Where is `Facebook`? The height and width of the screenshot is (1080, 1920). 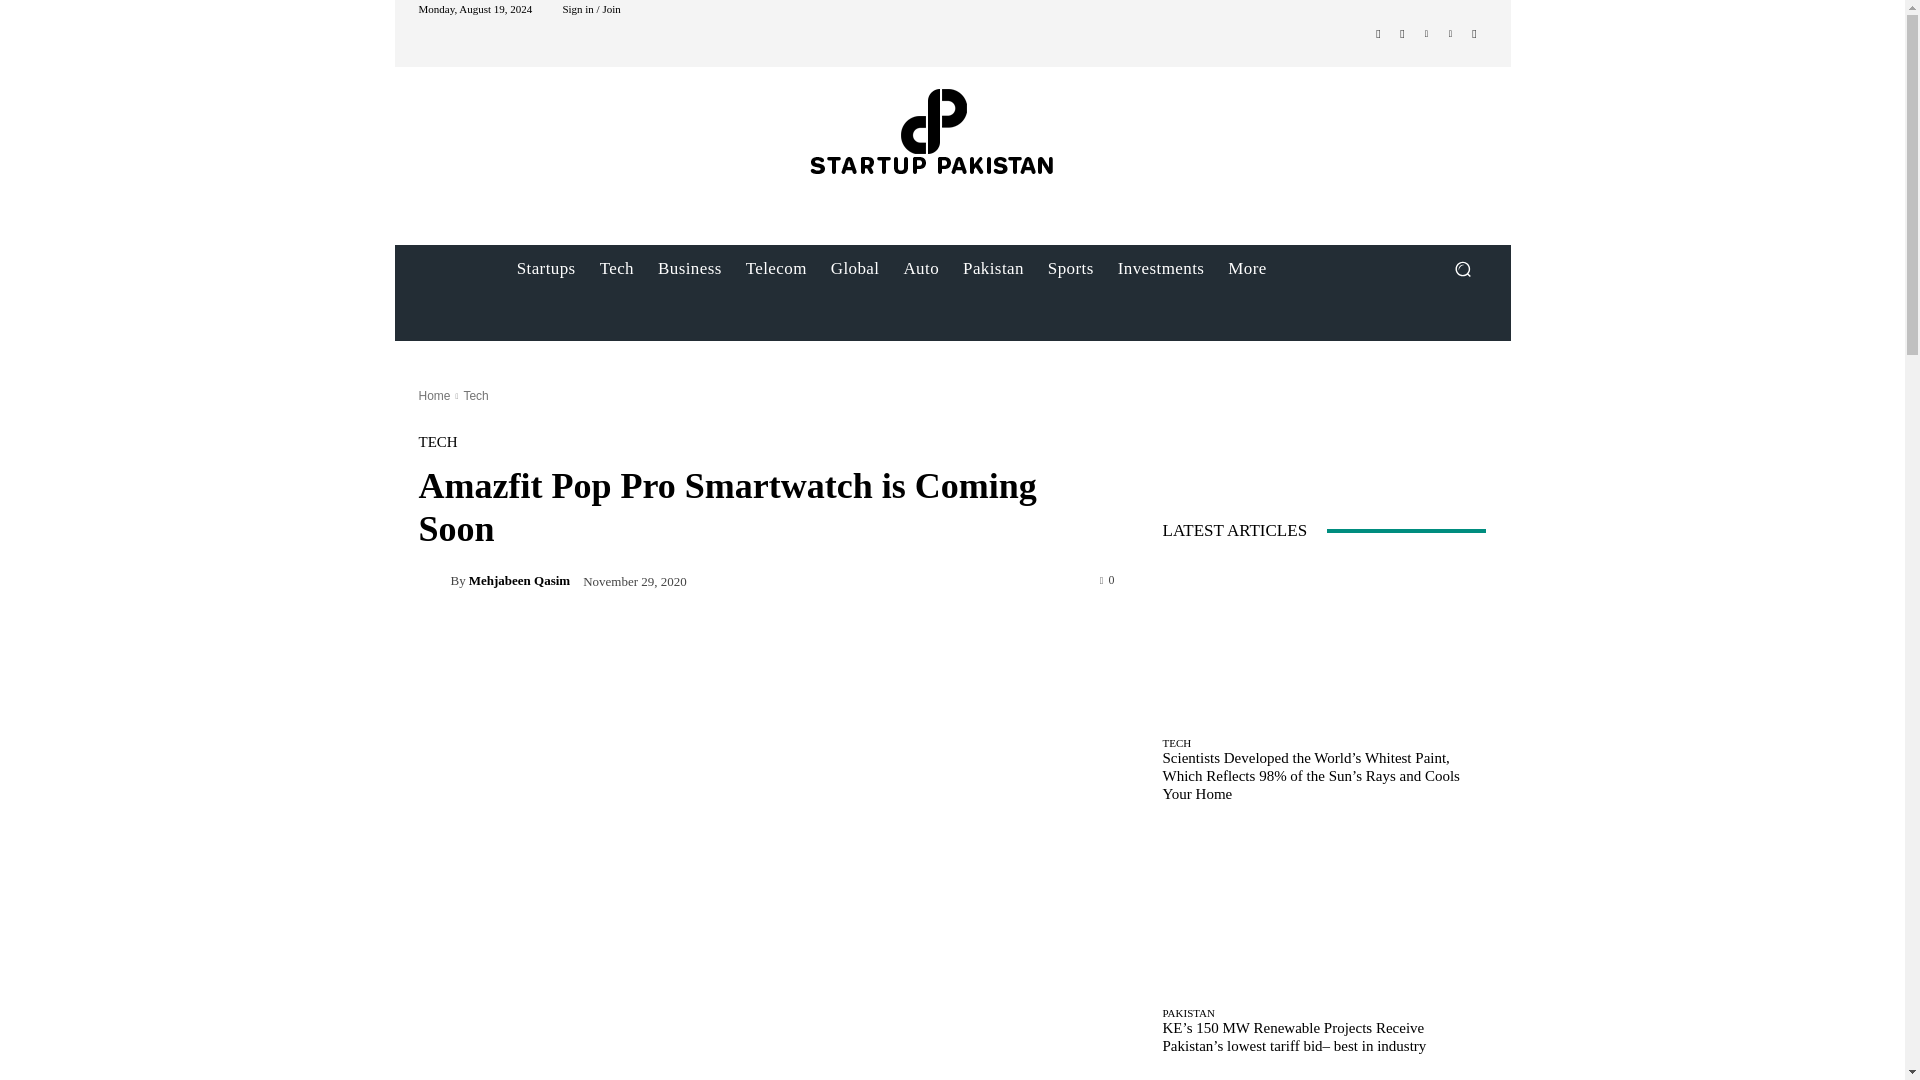 Facebook is located at coordinates (1378, 34).